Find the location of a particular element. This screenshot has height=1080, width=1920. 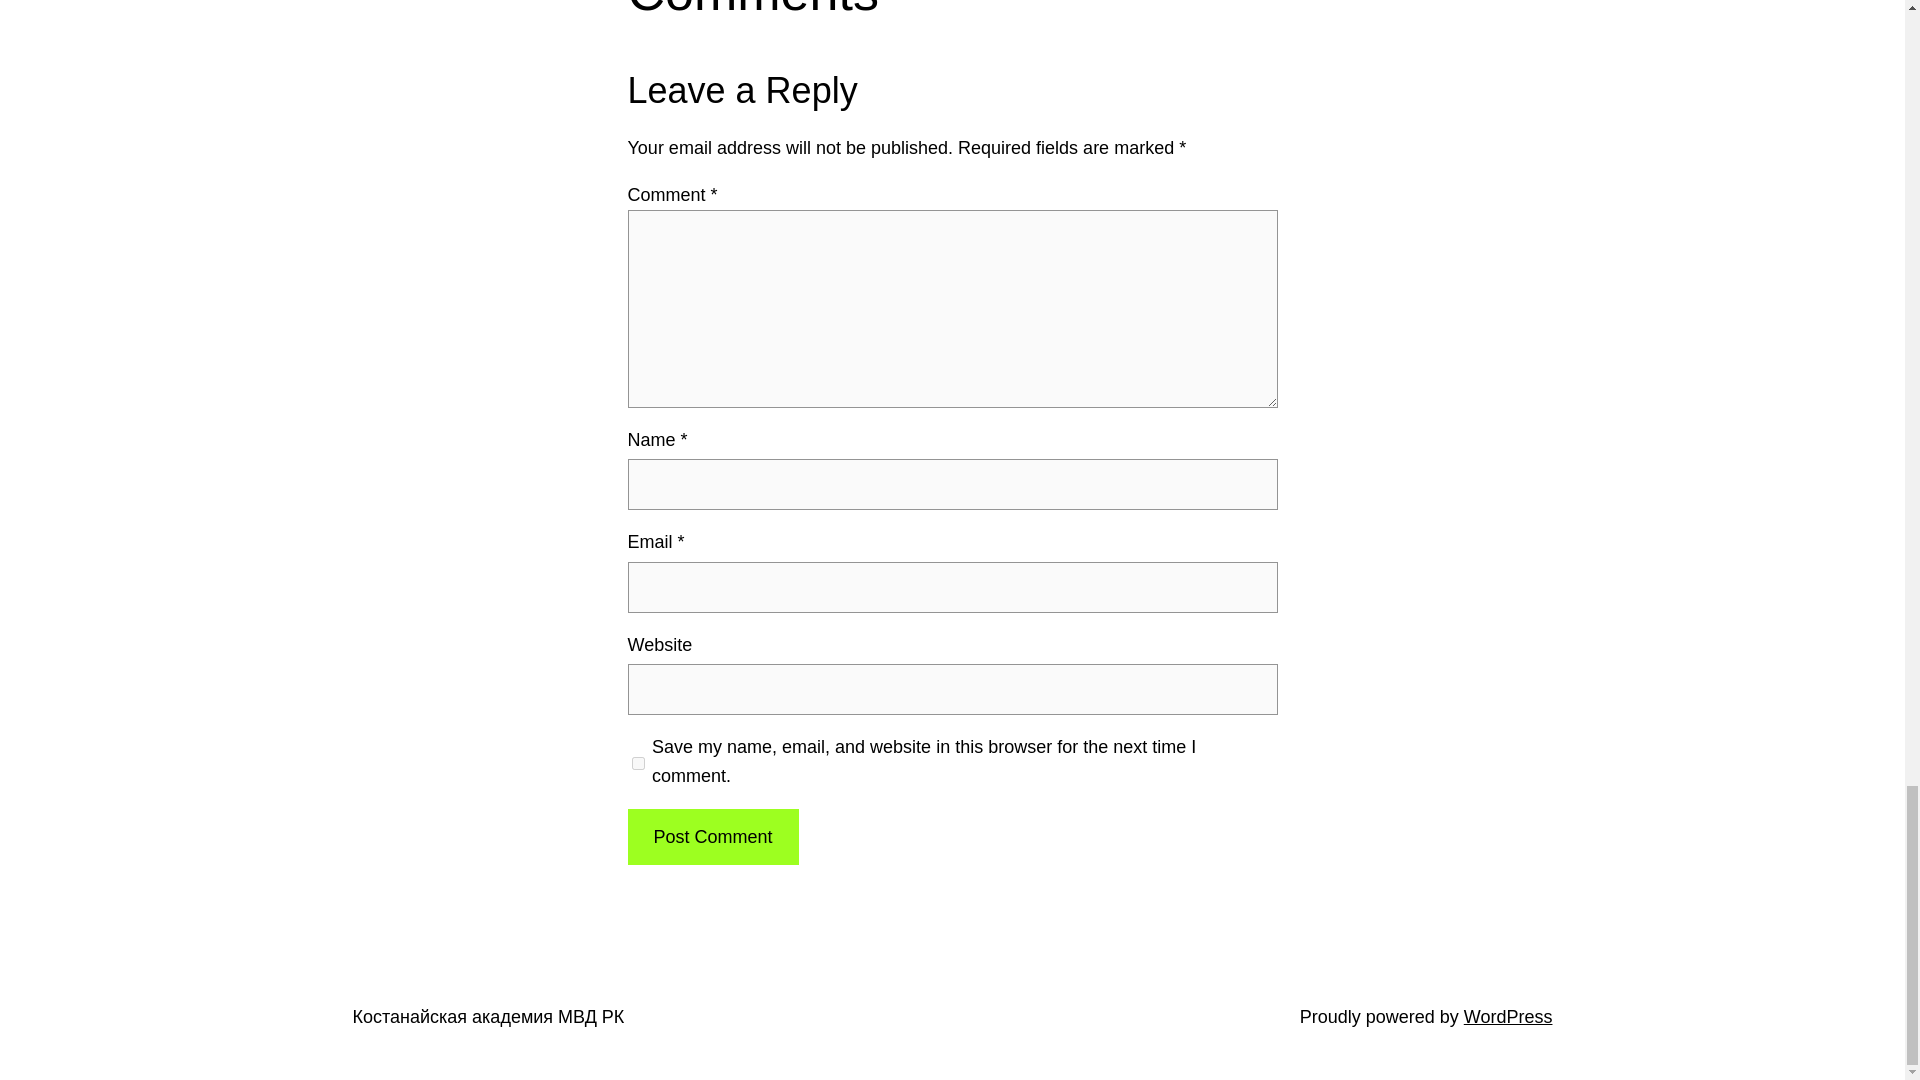

Post Comment is located at coordinates (712, 837).